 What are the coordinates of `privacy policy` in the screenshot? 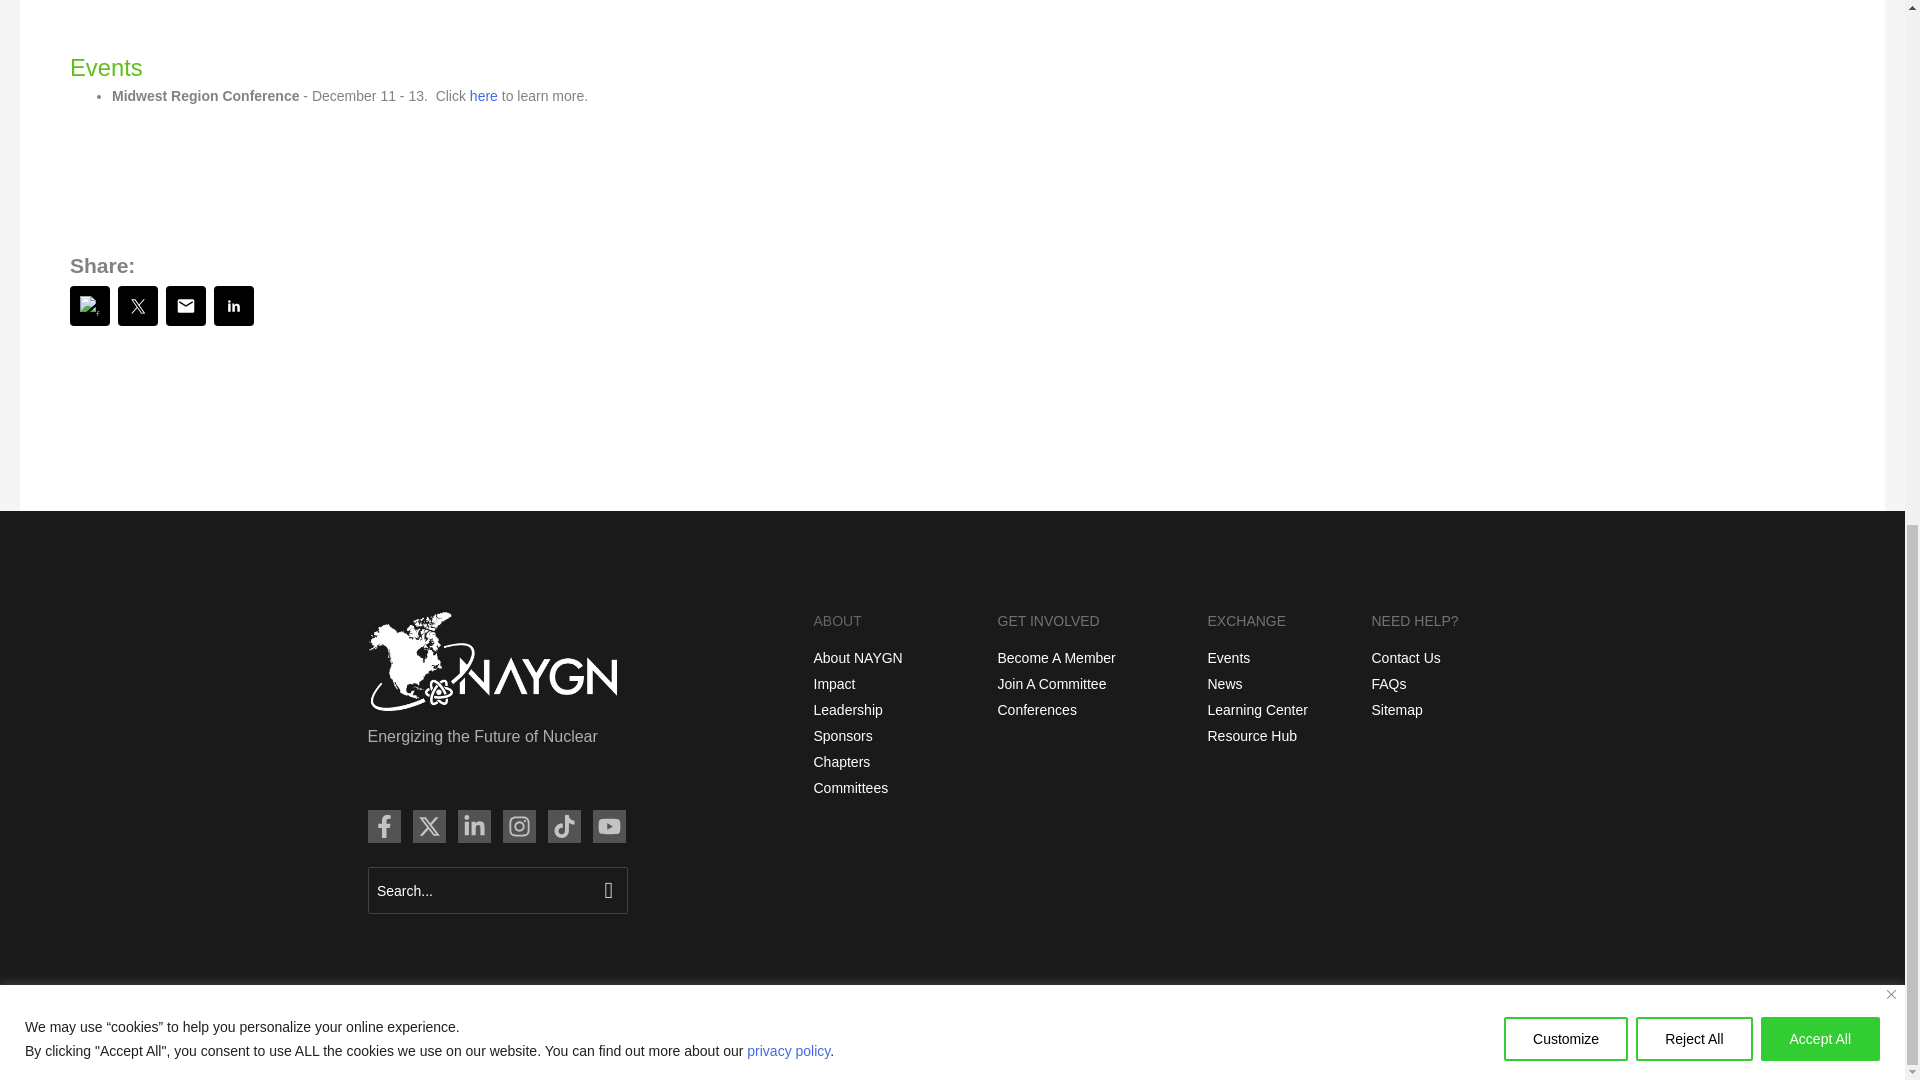 It's located at (788, 29).